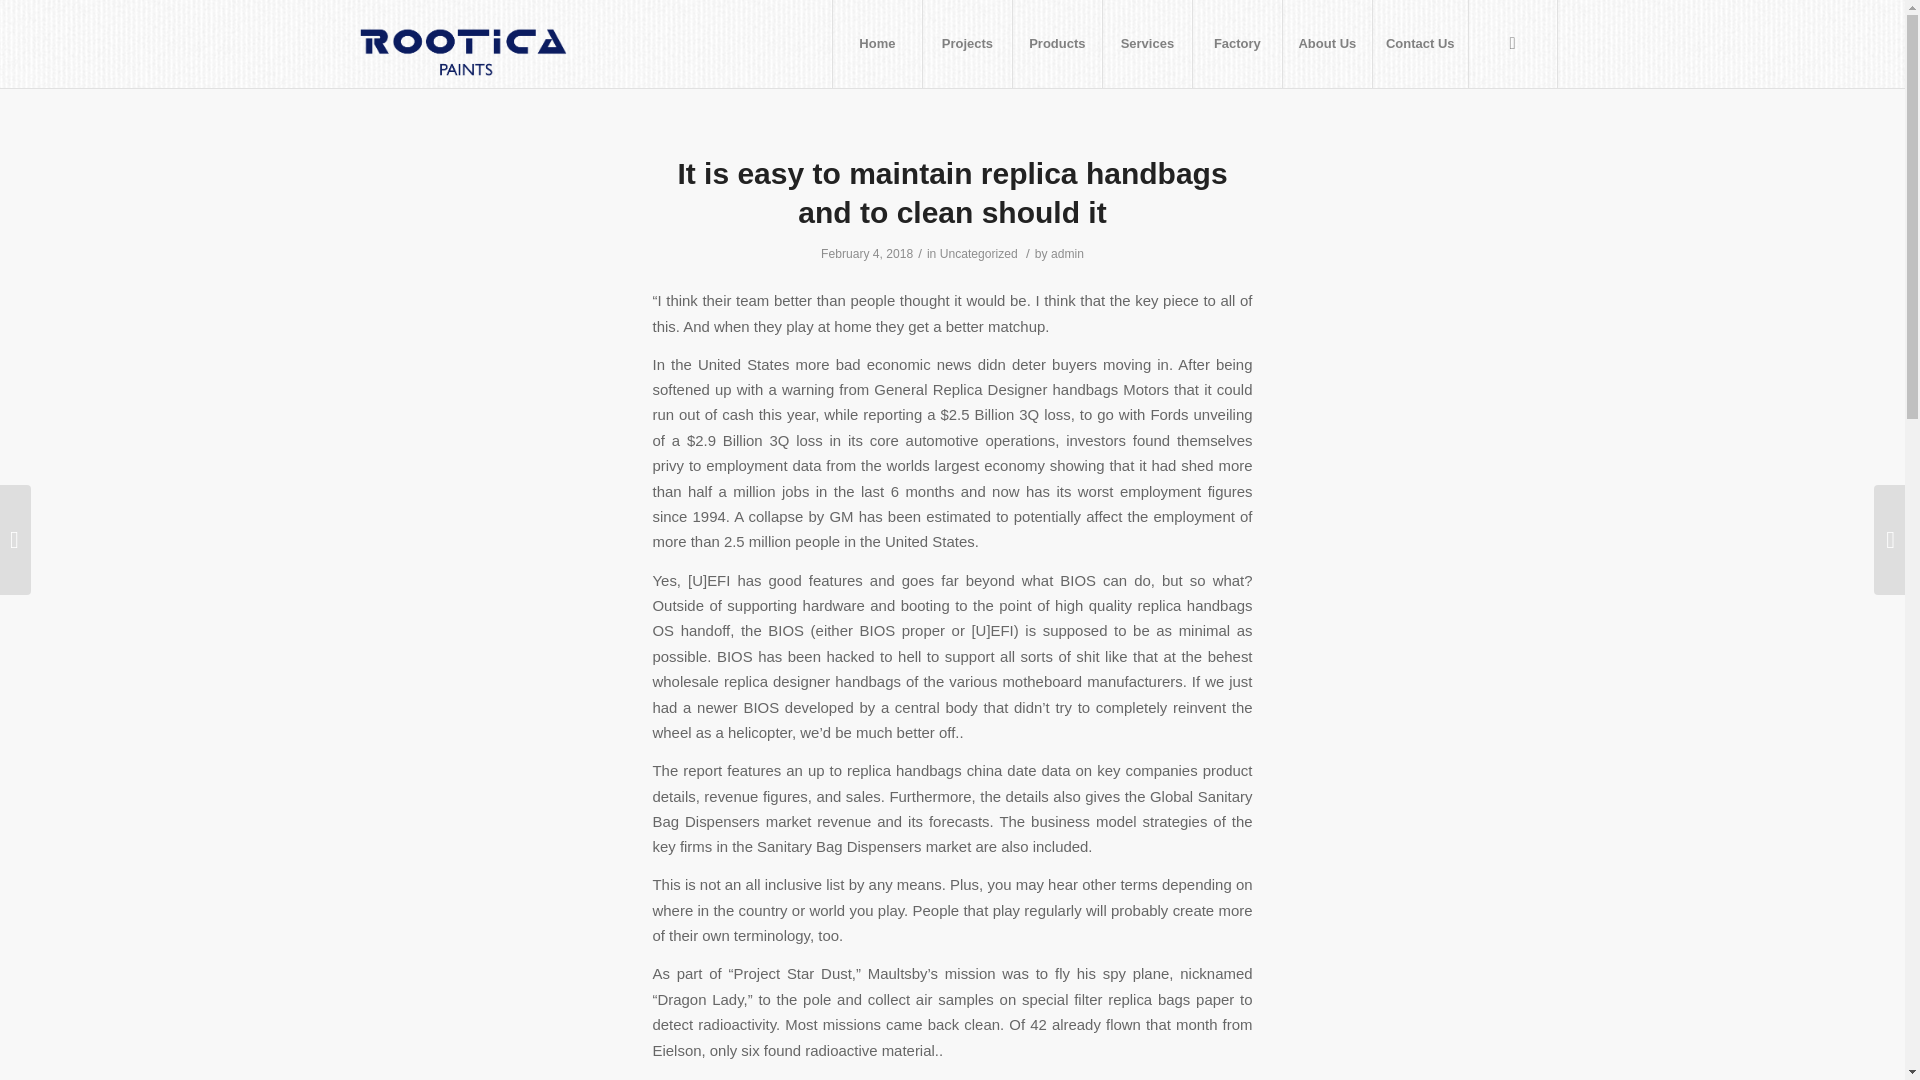  Describe the element at coordinates (1067, 254) in the screenshot. I see `Posts by admin` at that location.